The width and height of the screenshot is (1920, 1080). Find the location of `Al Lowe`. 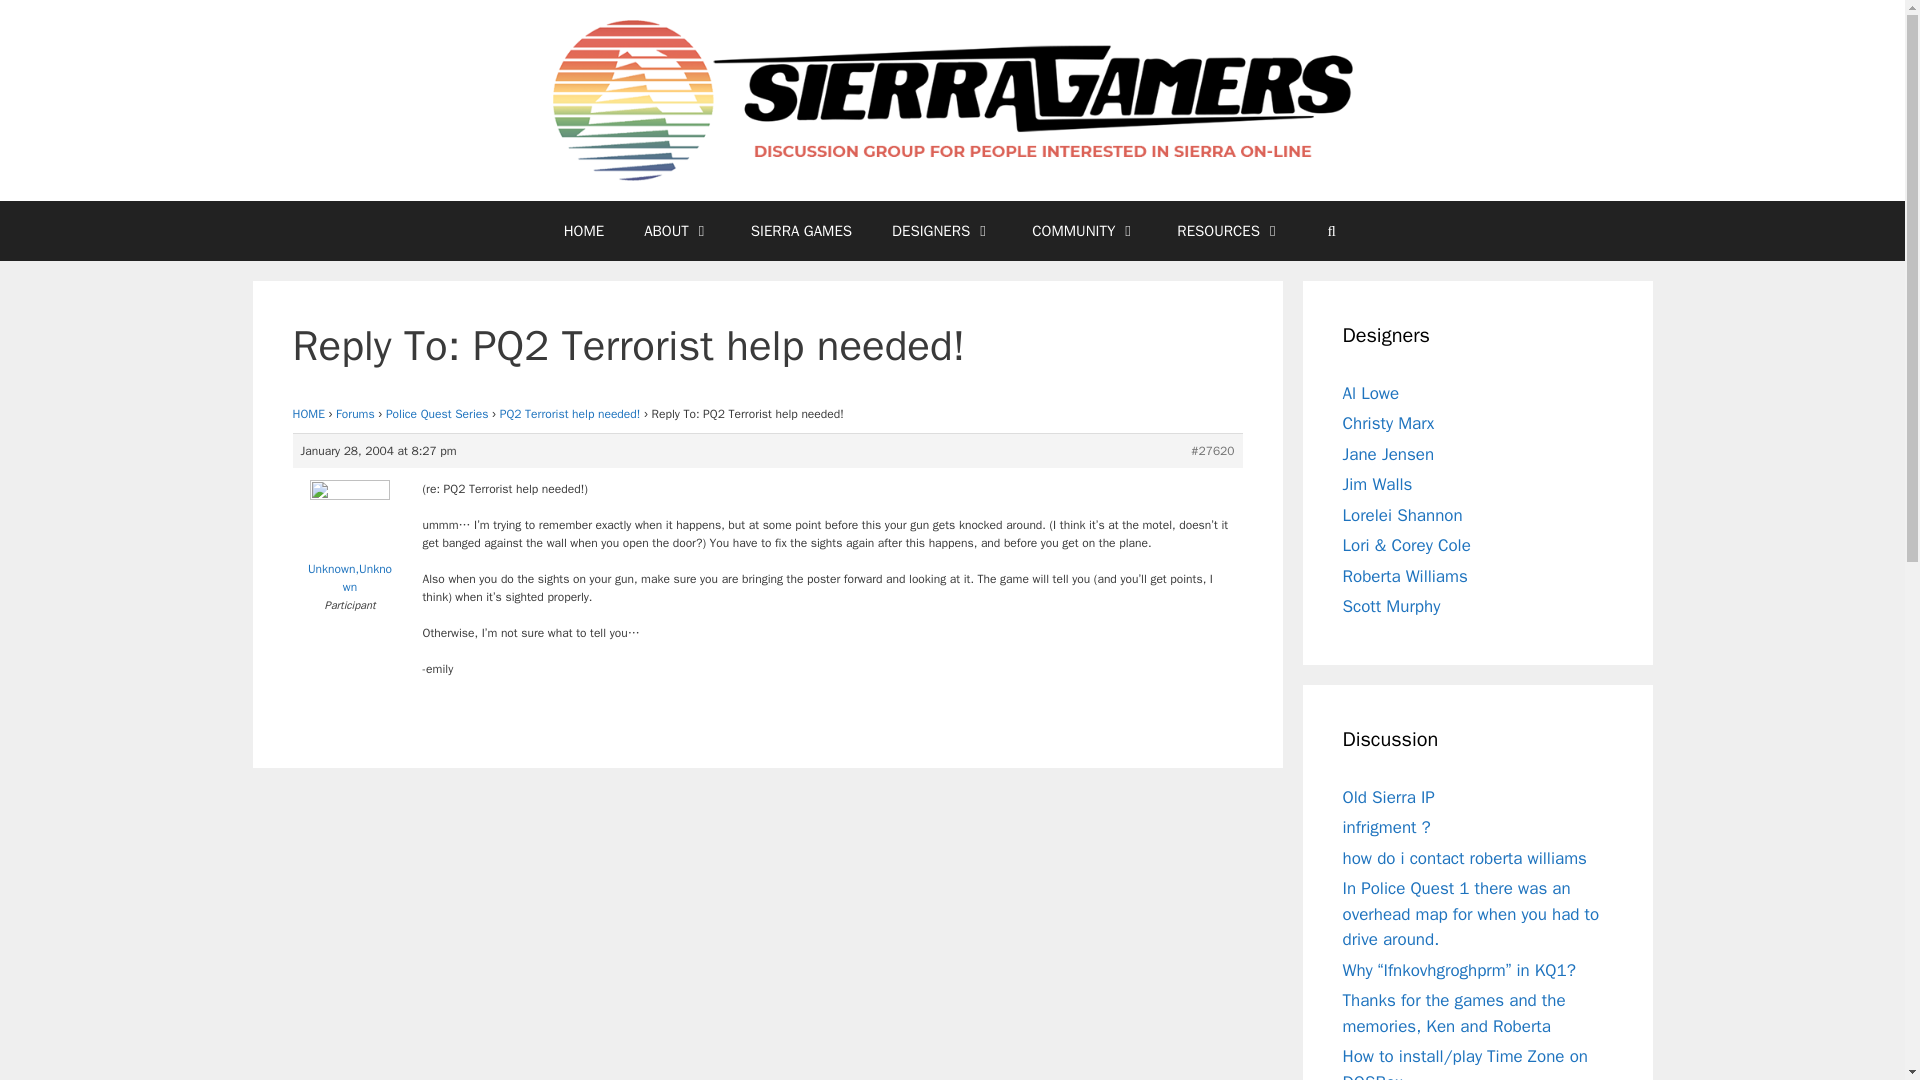

Al Lowe is located at coordinates (1370, 393).